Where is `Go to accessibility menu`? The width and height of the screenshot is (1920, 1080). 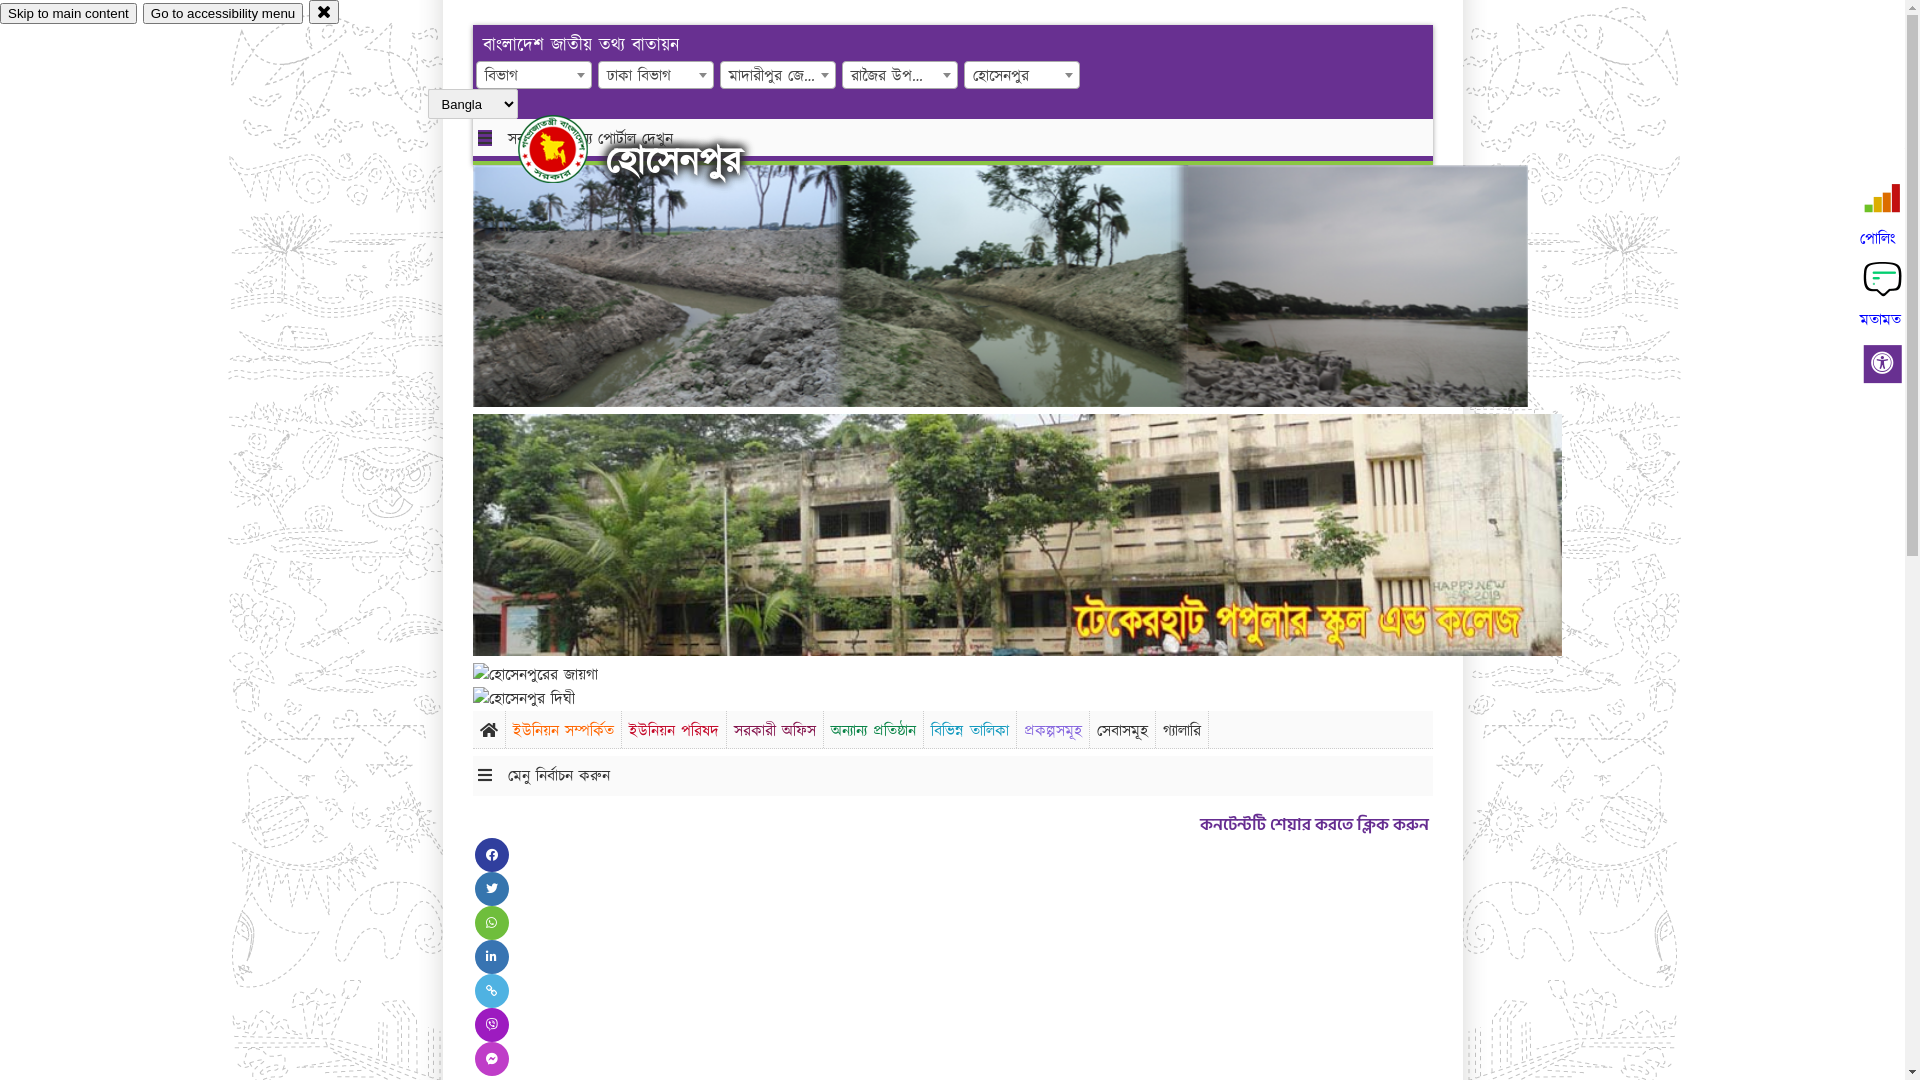 Go to accessibility menu is located at coordinates (223, 14).